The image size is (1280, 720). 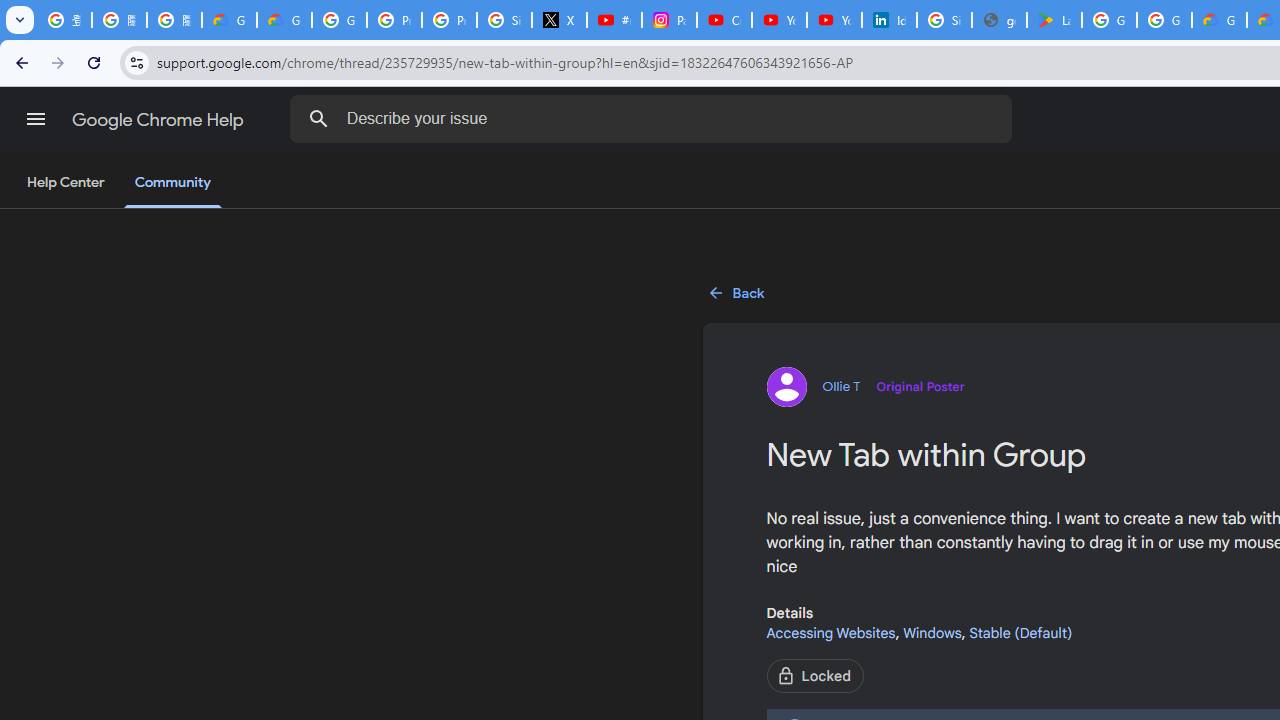 I want to click on Main menu, so click(x=36, y=119).